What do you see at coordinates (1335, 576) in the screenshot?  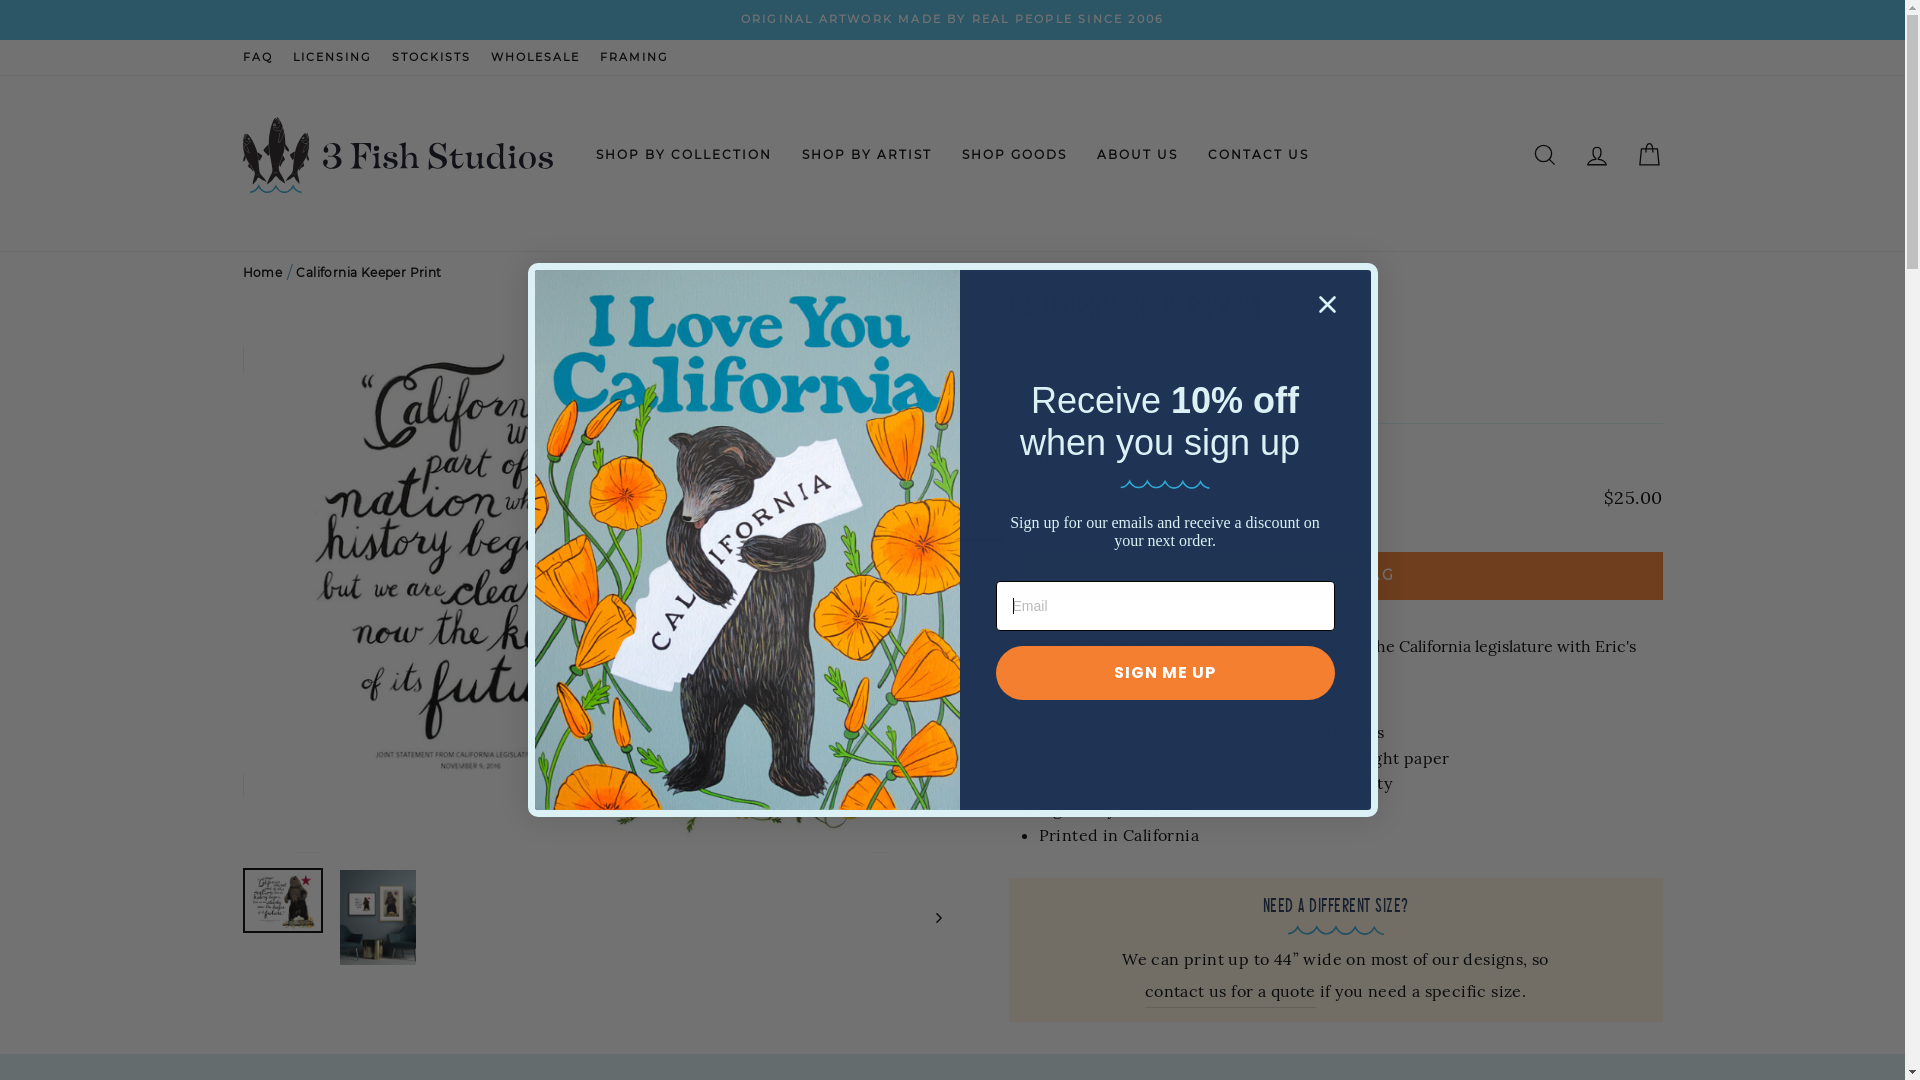 I see `ADD TO BAG` at bounding box center [1335, 576].